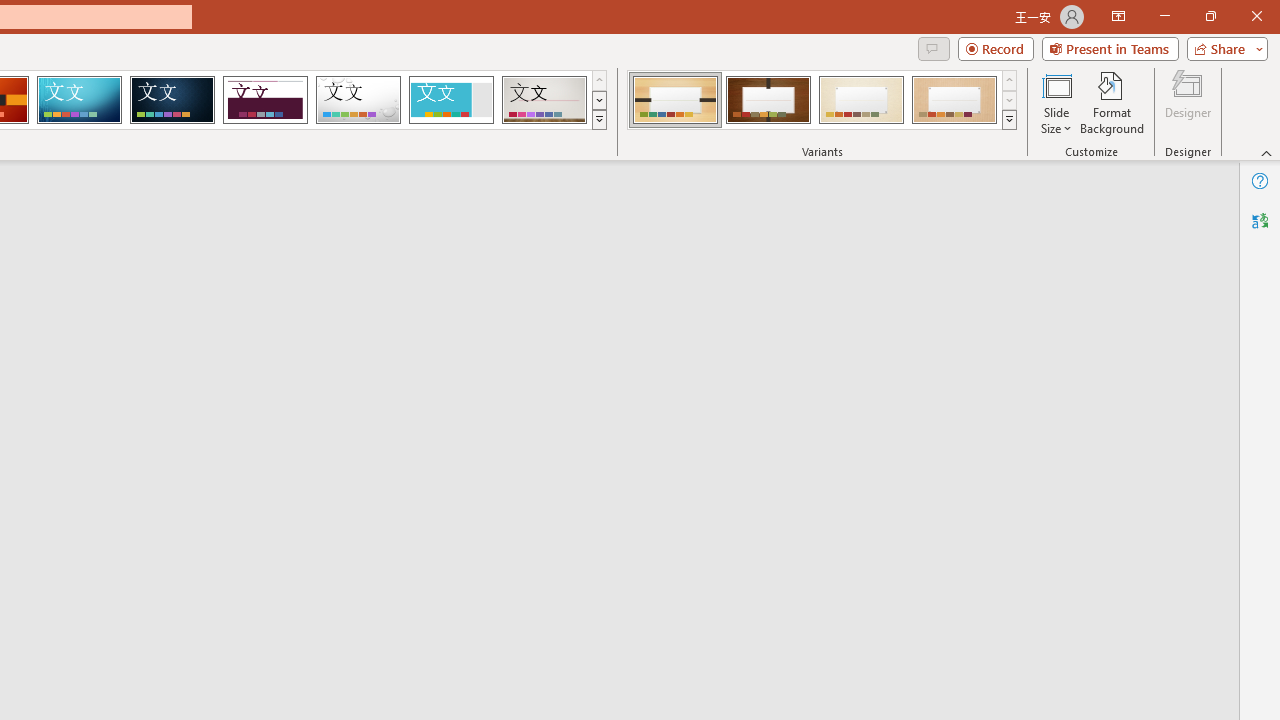 Image resolution: width=1280 pixels, height=720 pixels. I want to click on Dividend, so click(265, 100).